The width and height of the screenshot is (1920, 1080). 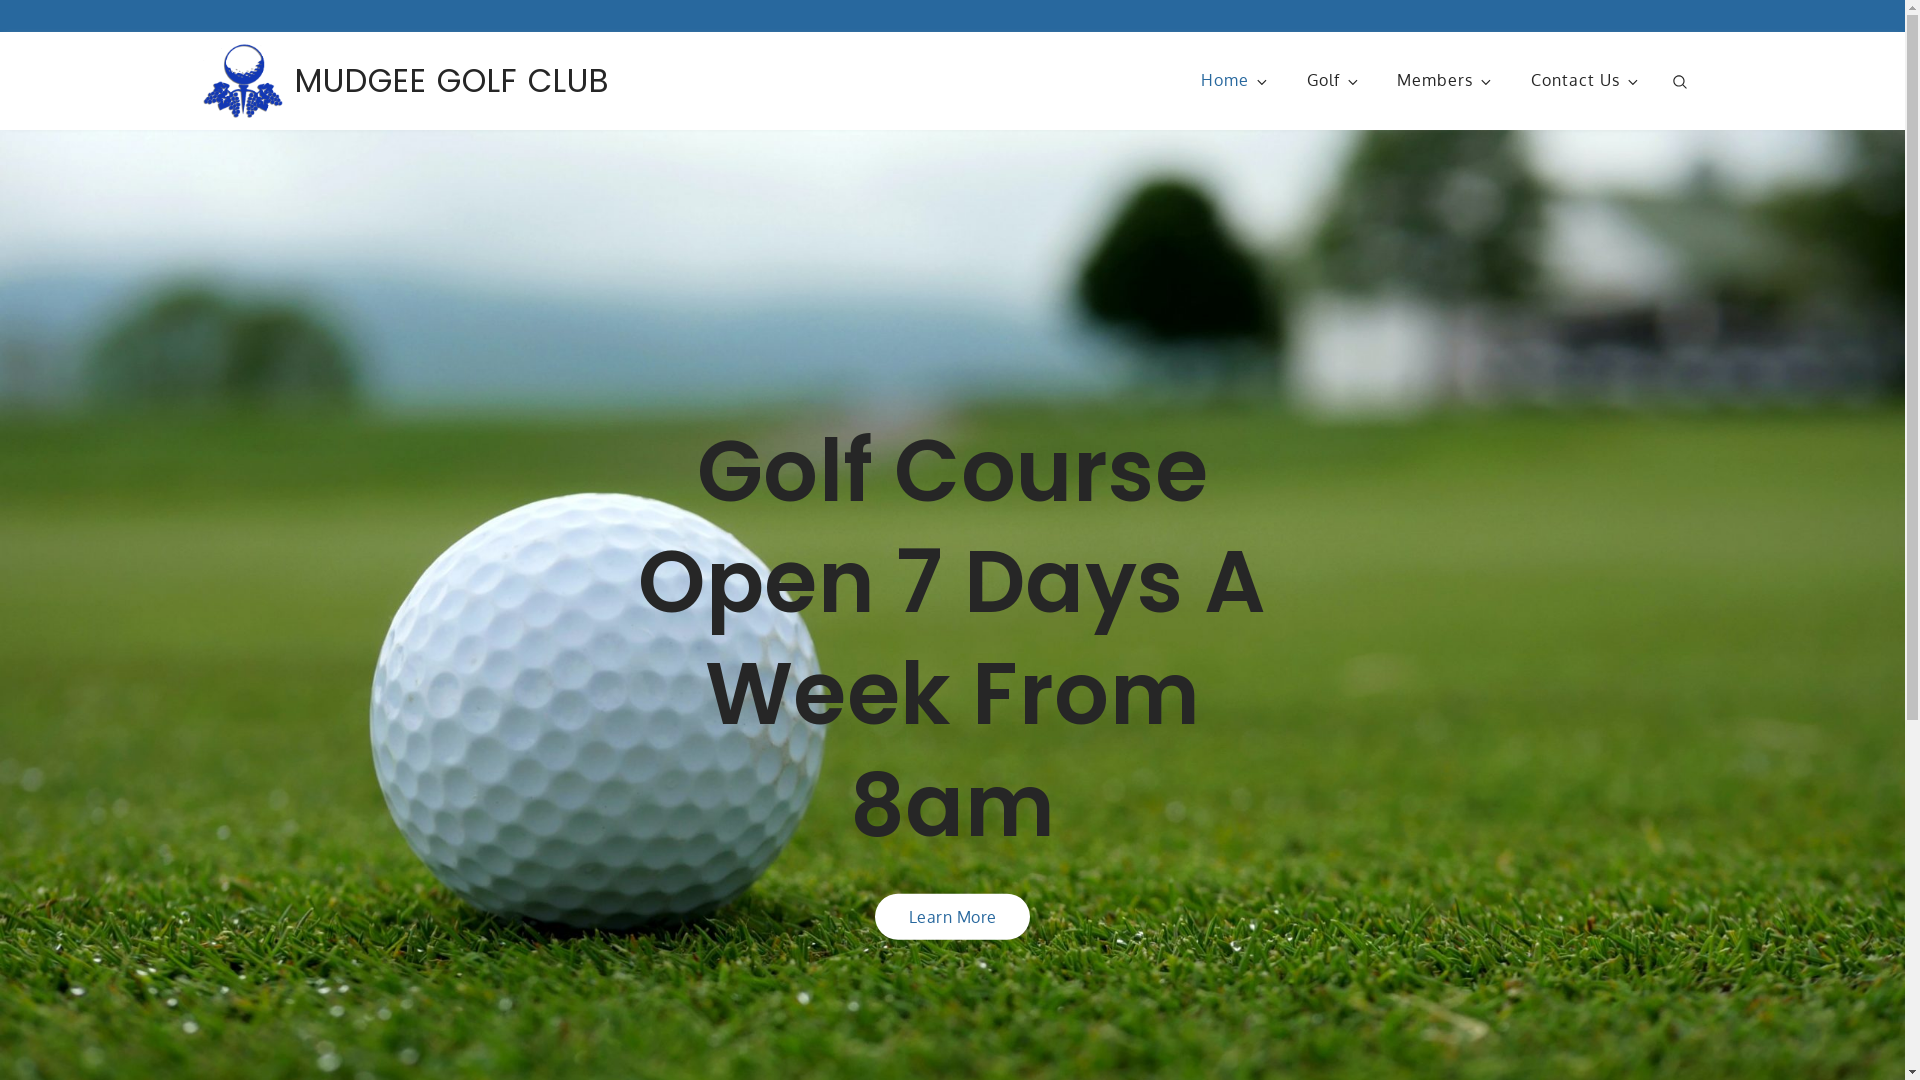 I want to click on Members, so click(x=1446, y=80).